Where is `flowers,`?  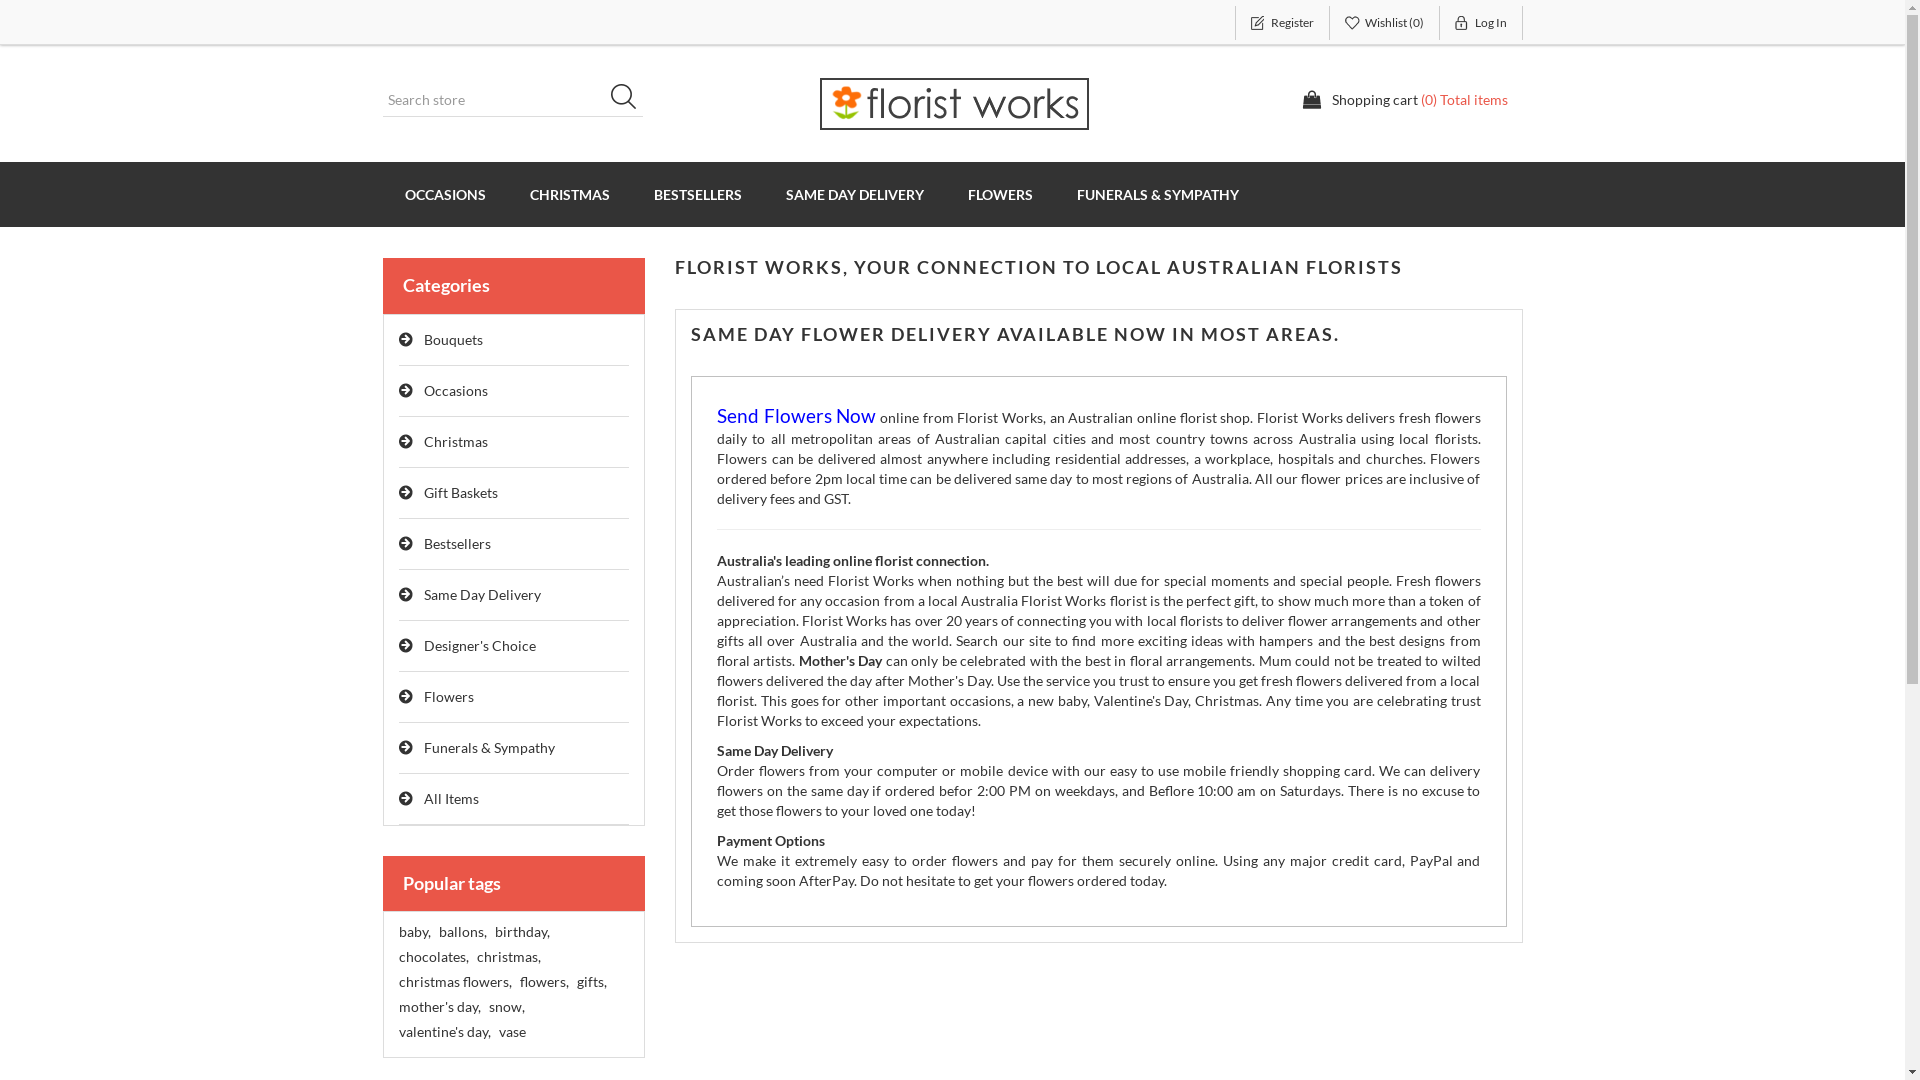
flowers, is located at coordinates (544, 982).